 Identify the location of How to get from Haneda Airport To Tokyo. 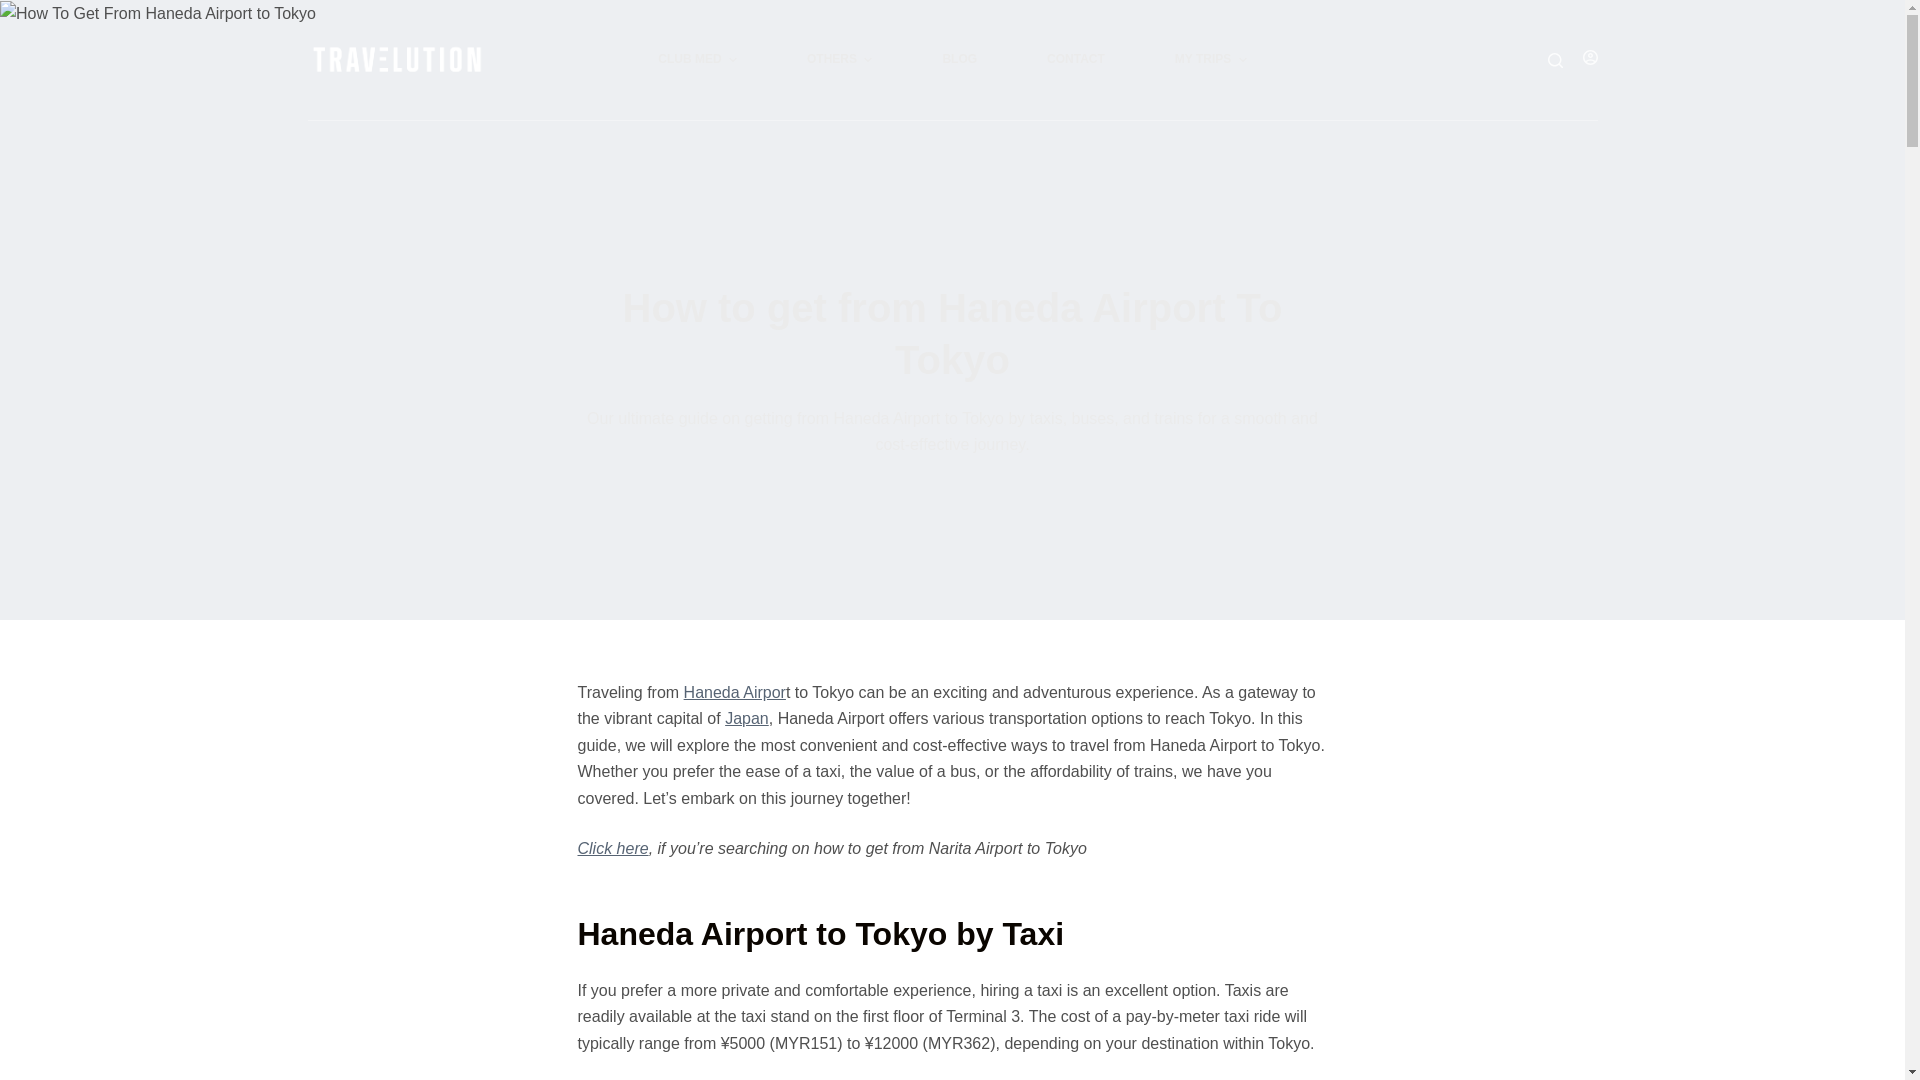
(952, 333).